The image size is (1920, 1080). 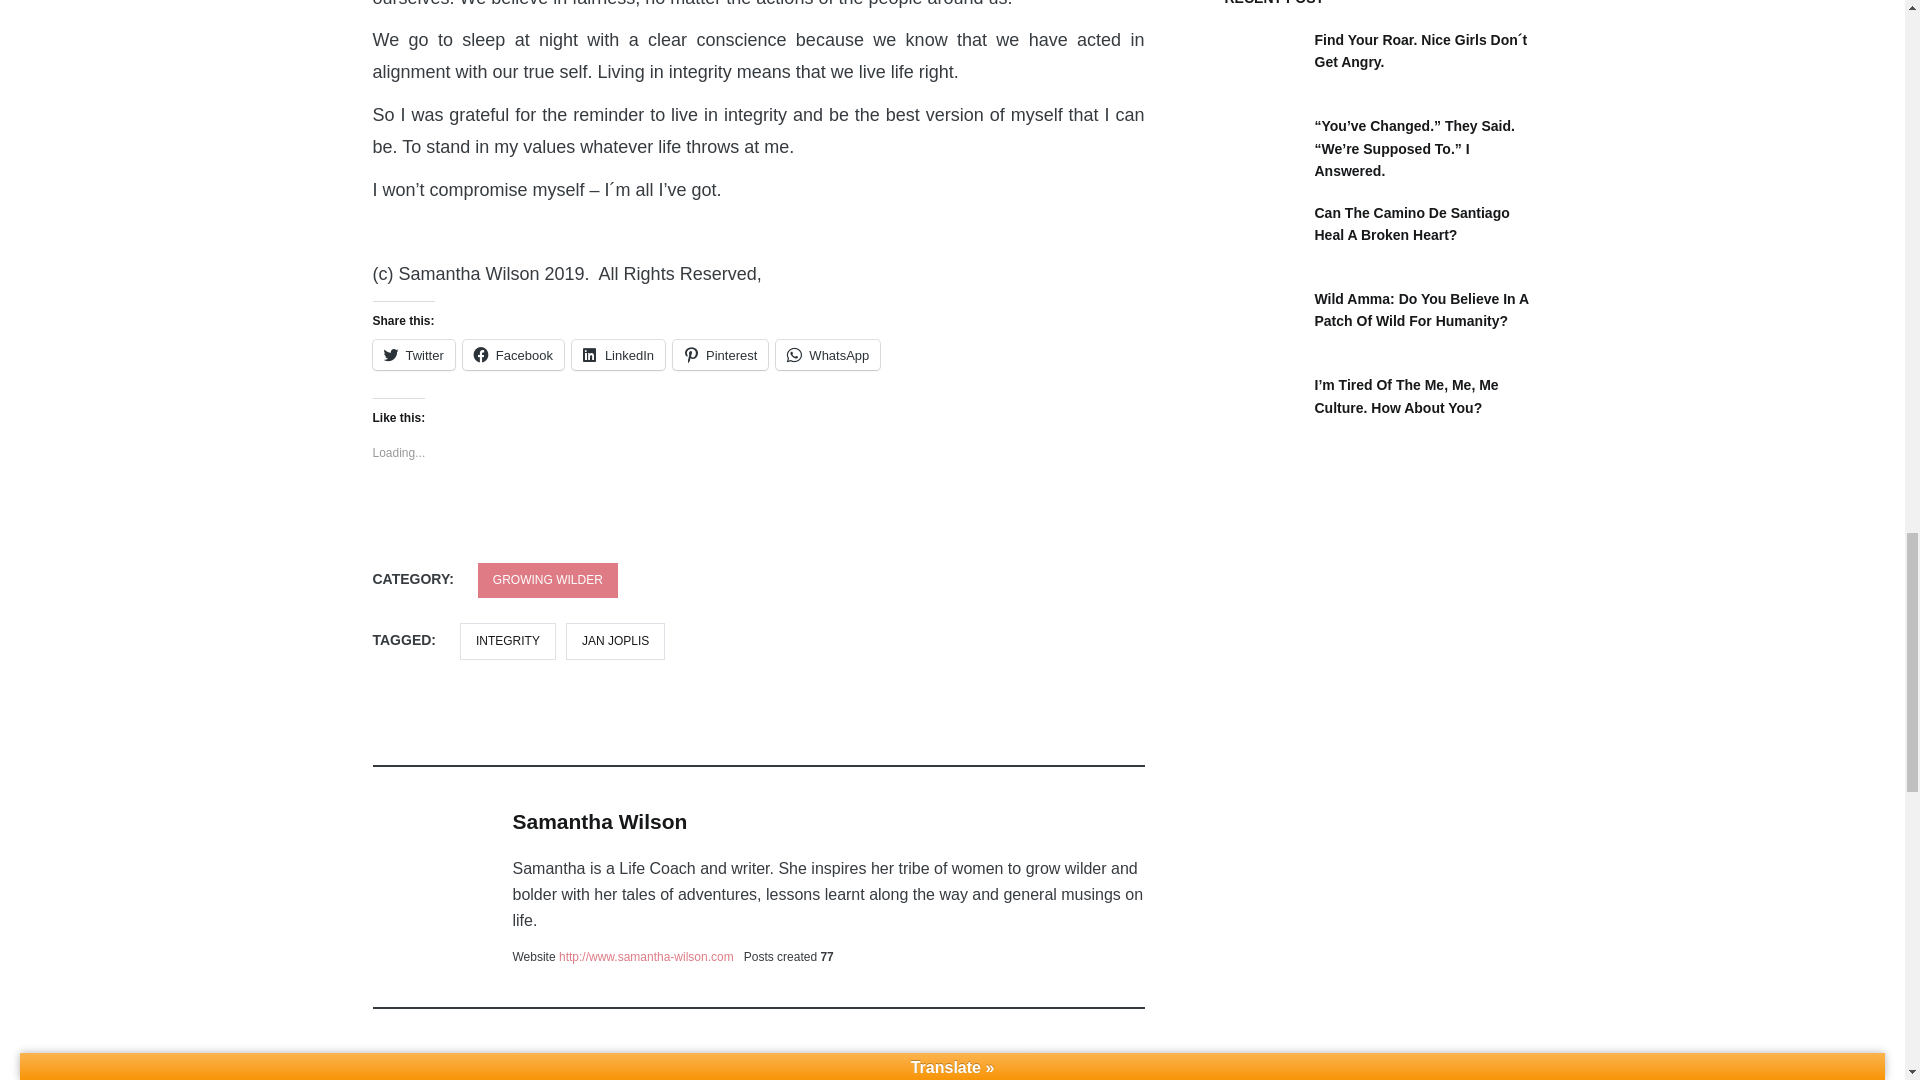 I want to click on Pinterest, so click(x=720, y=355).